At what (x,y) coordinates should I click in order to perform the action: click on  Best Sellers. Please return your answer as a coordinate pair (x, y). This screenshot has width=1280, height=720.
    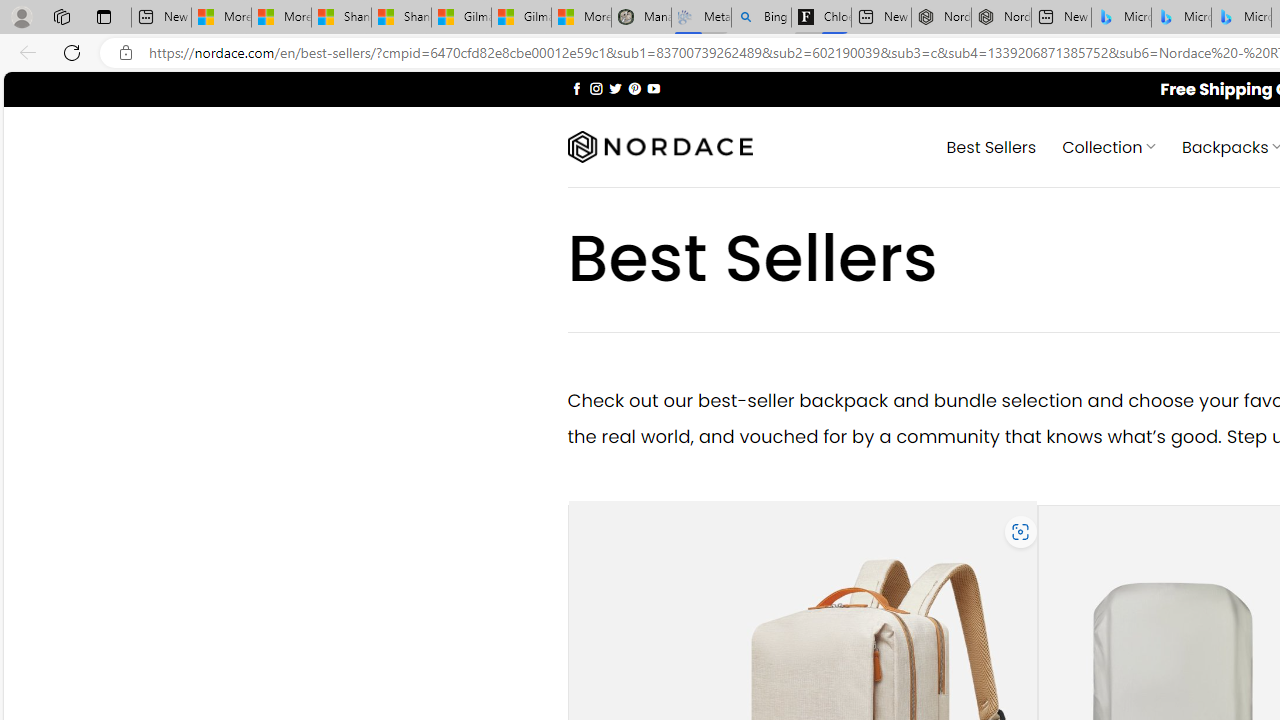
    Looking at the image, I should click on (990, 146).